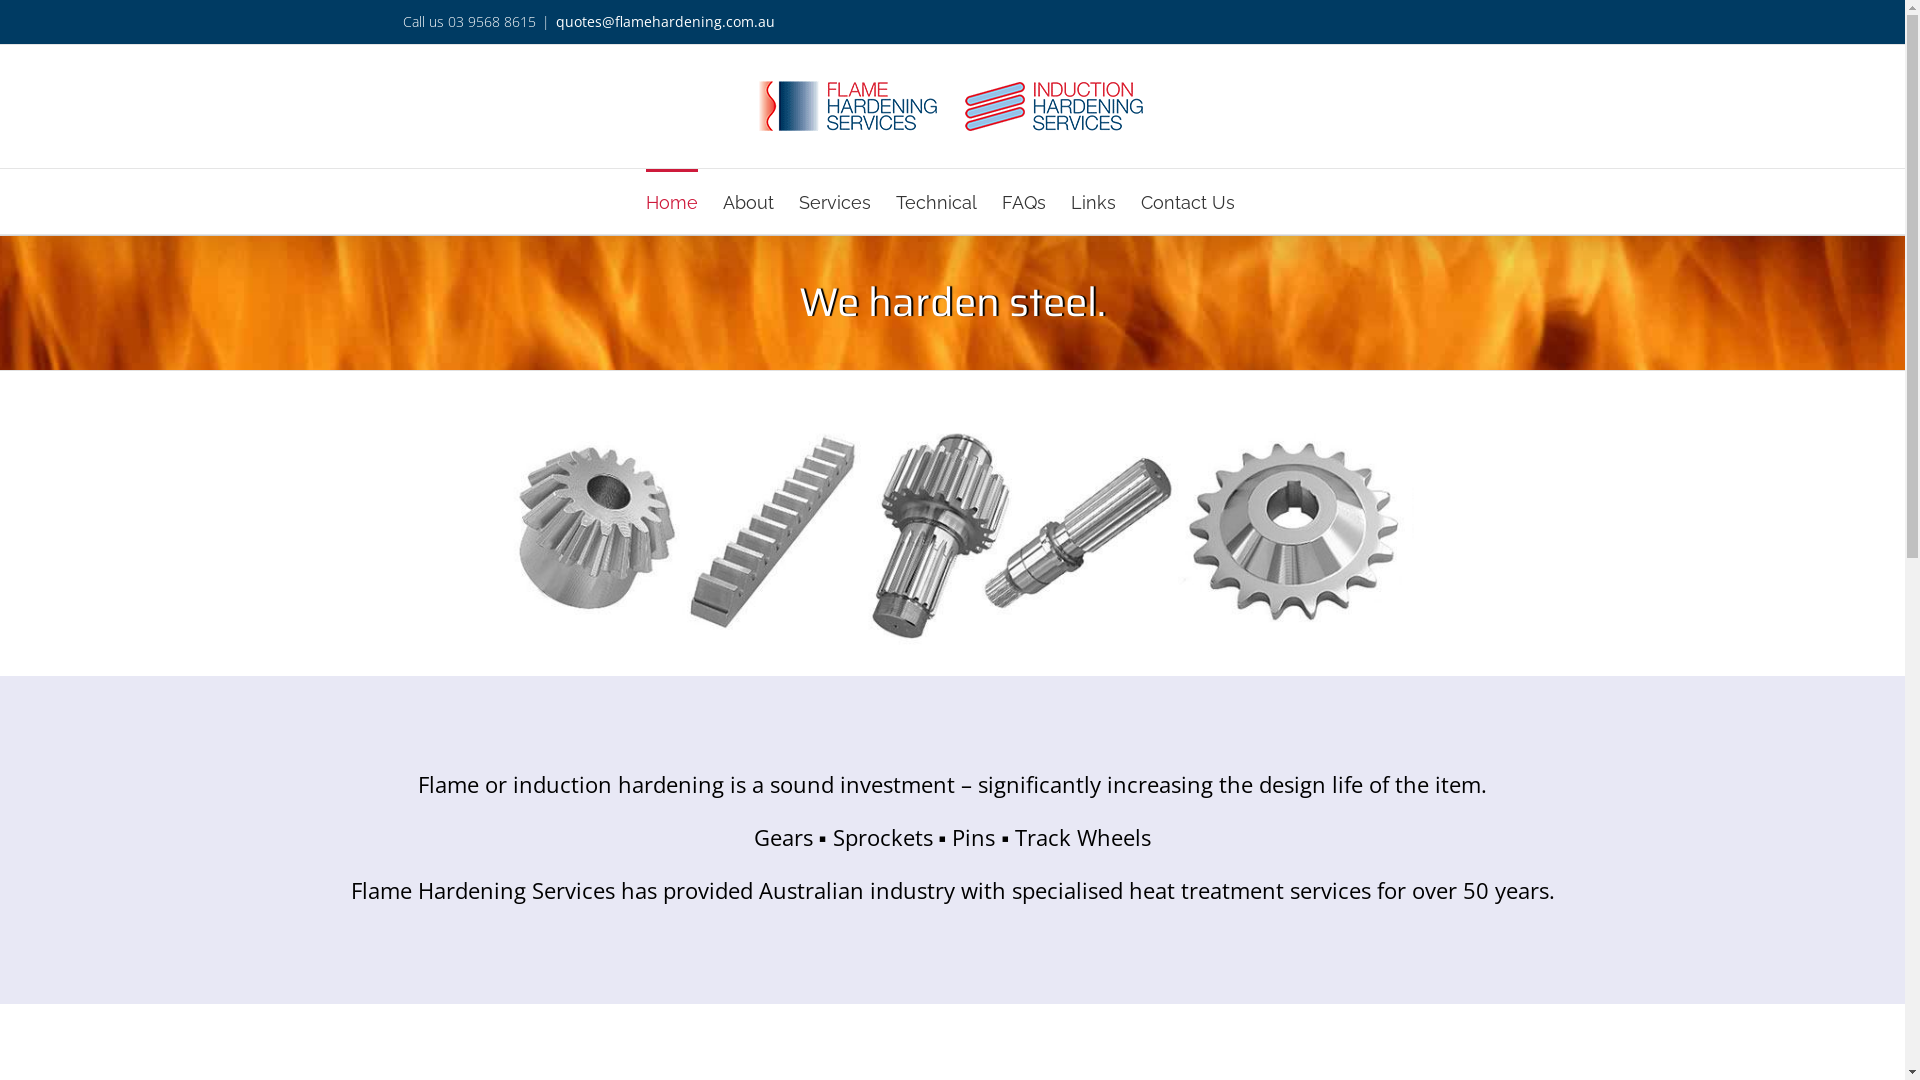 Image resolution: width=1920 pixels, height=1080 pixels. I want to click on Technical, so click(936, 202).